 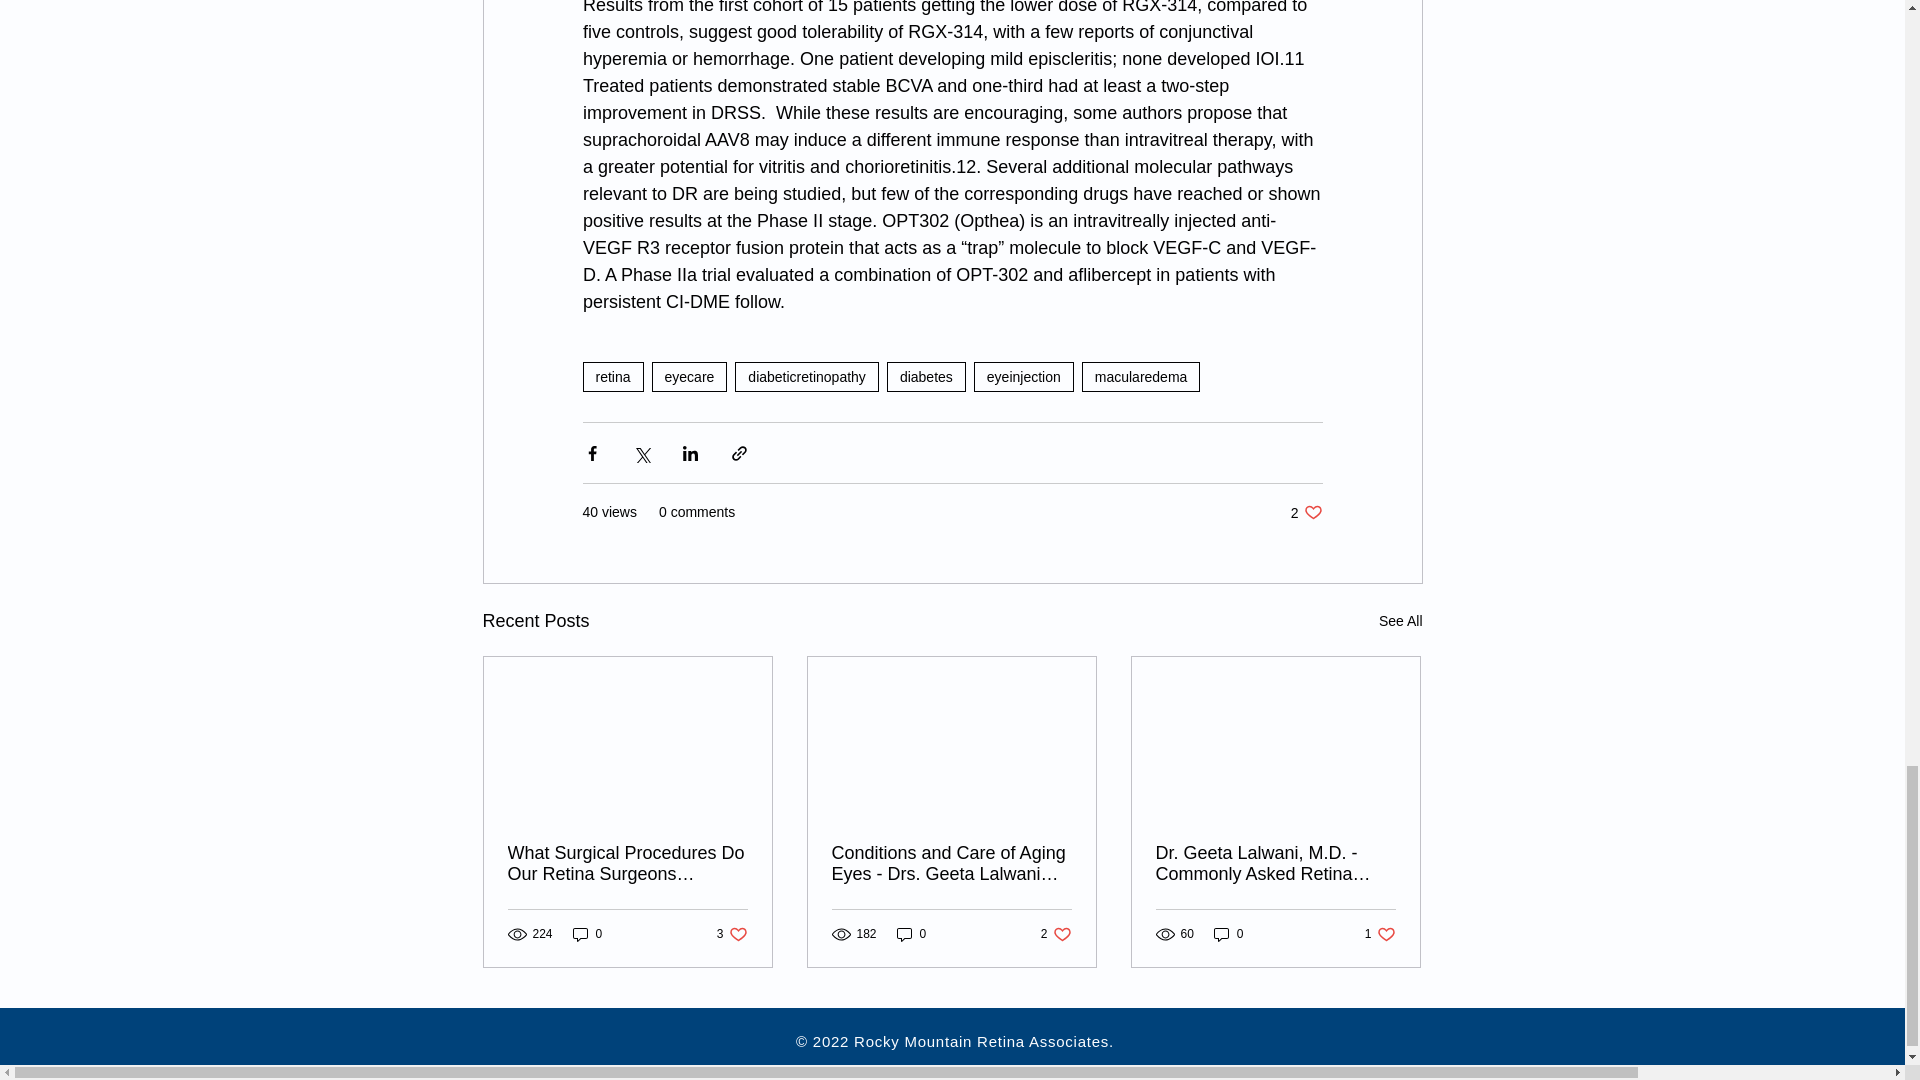 I want to click on eyecare, so click(x=690, y=376).